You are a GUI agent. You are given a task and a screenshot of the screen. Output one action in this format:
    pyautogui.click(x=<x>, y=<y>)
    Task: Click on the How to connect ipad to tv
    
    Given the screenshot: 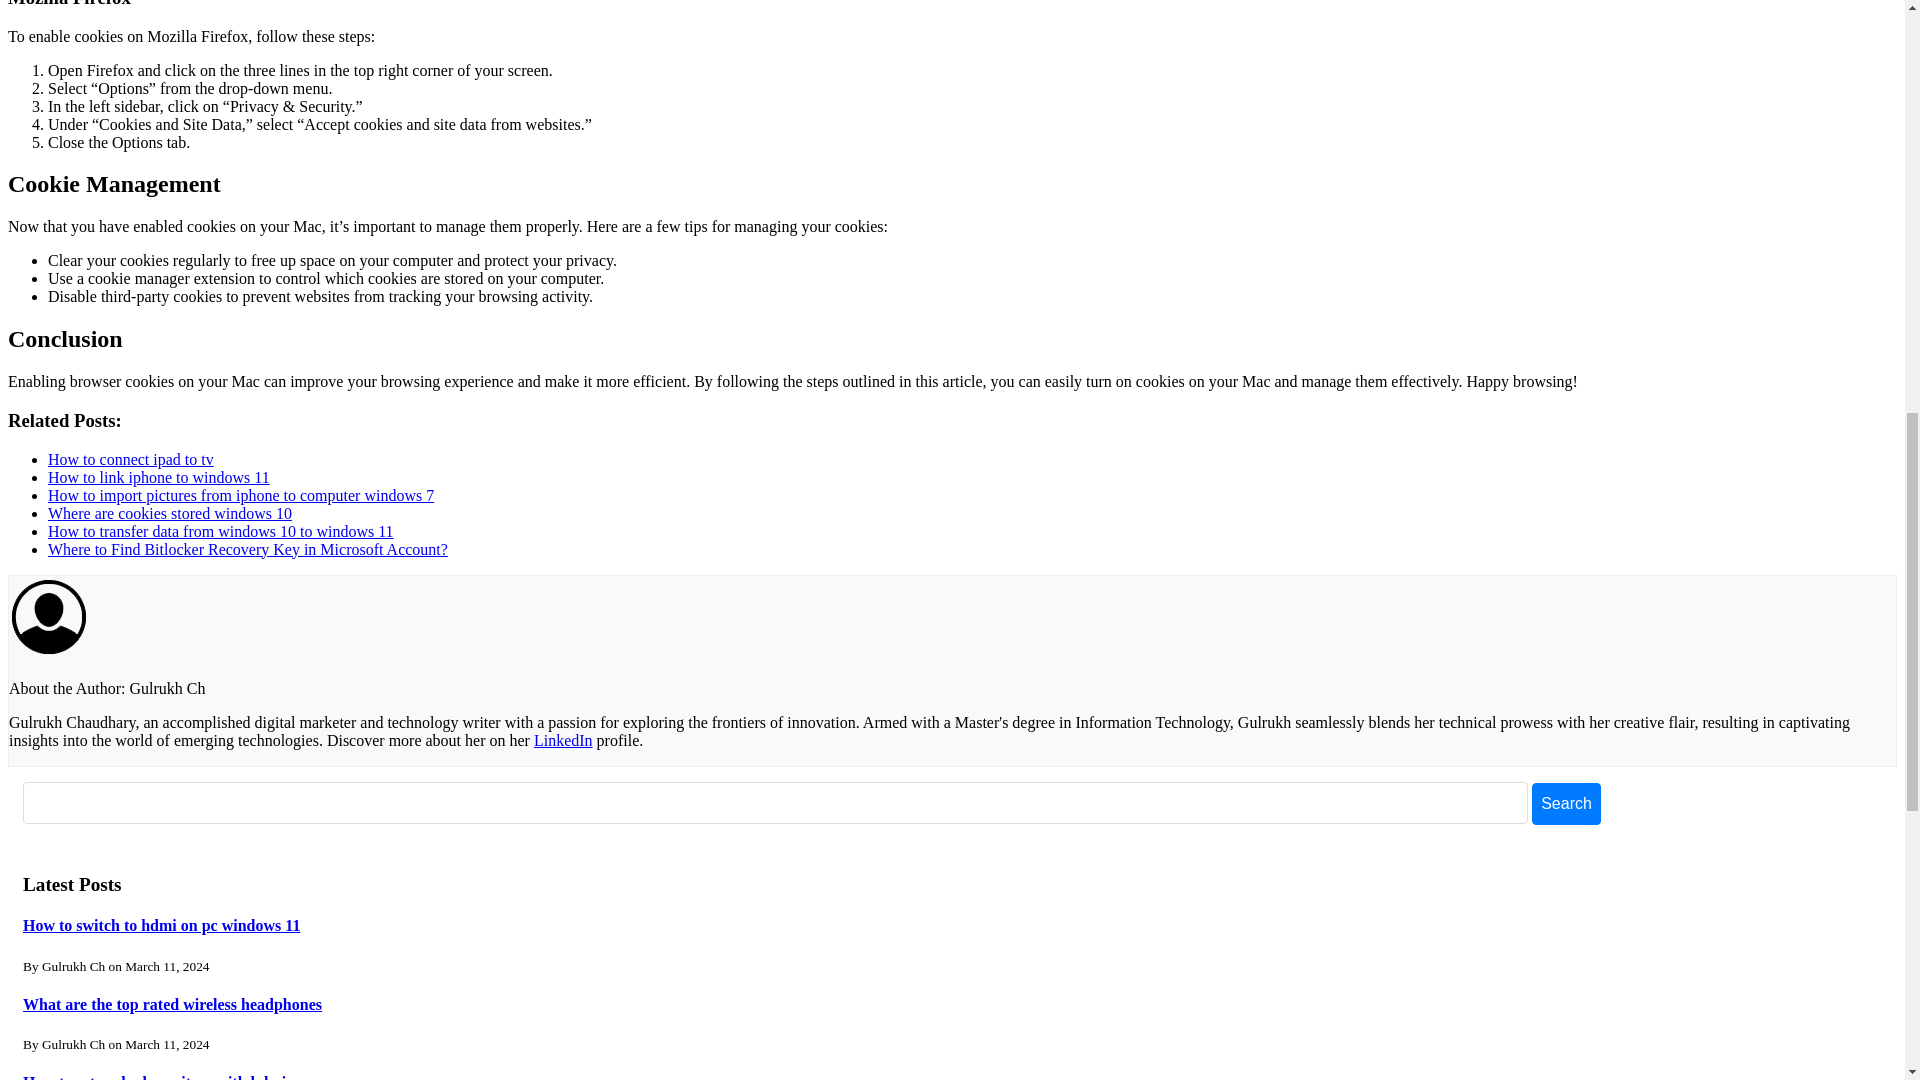 What is the action you would take?
    pyautogui.click(x=130, y=459)
    